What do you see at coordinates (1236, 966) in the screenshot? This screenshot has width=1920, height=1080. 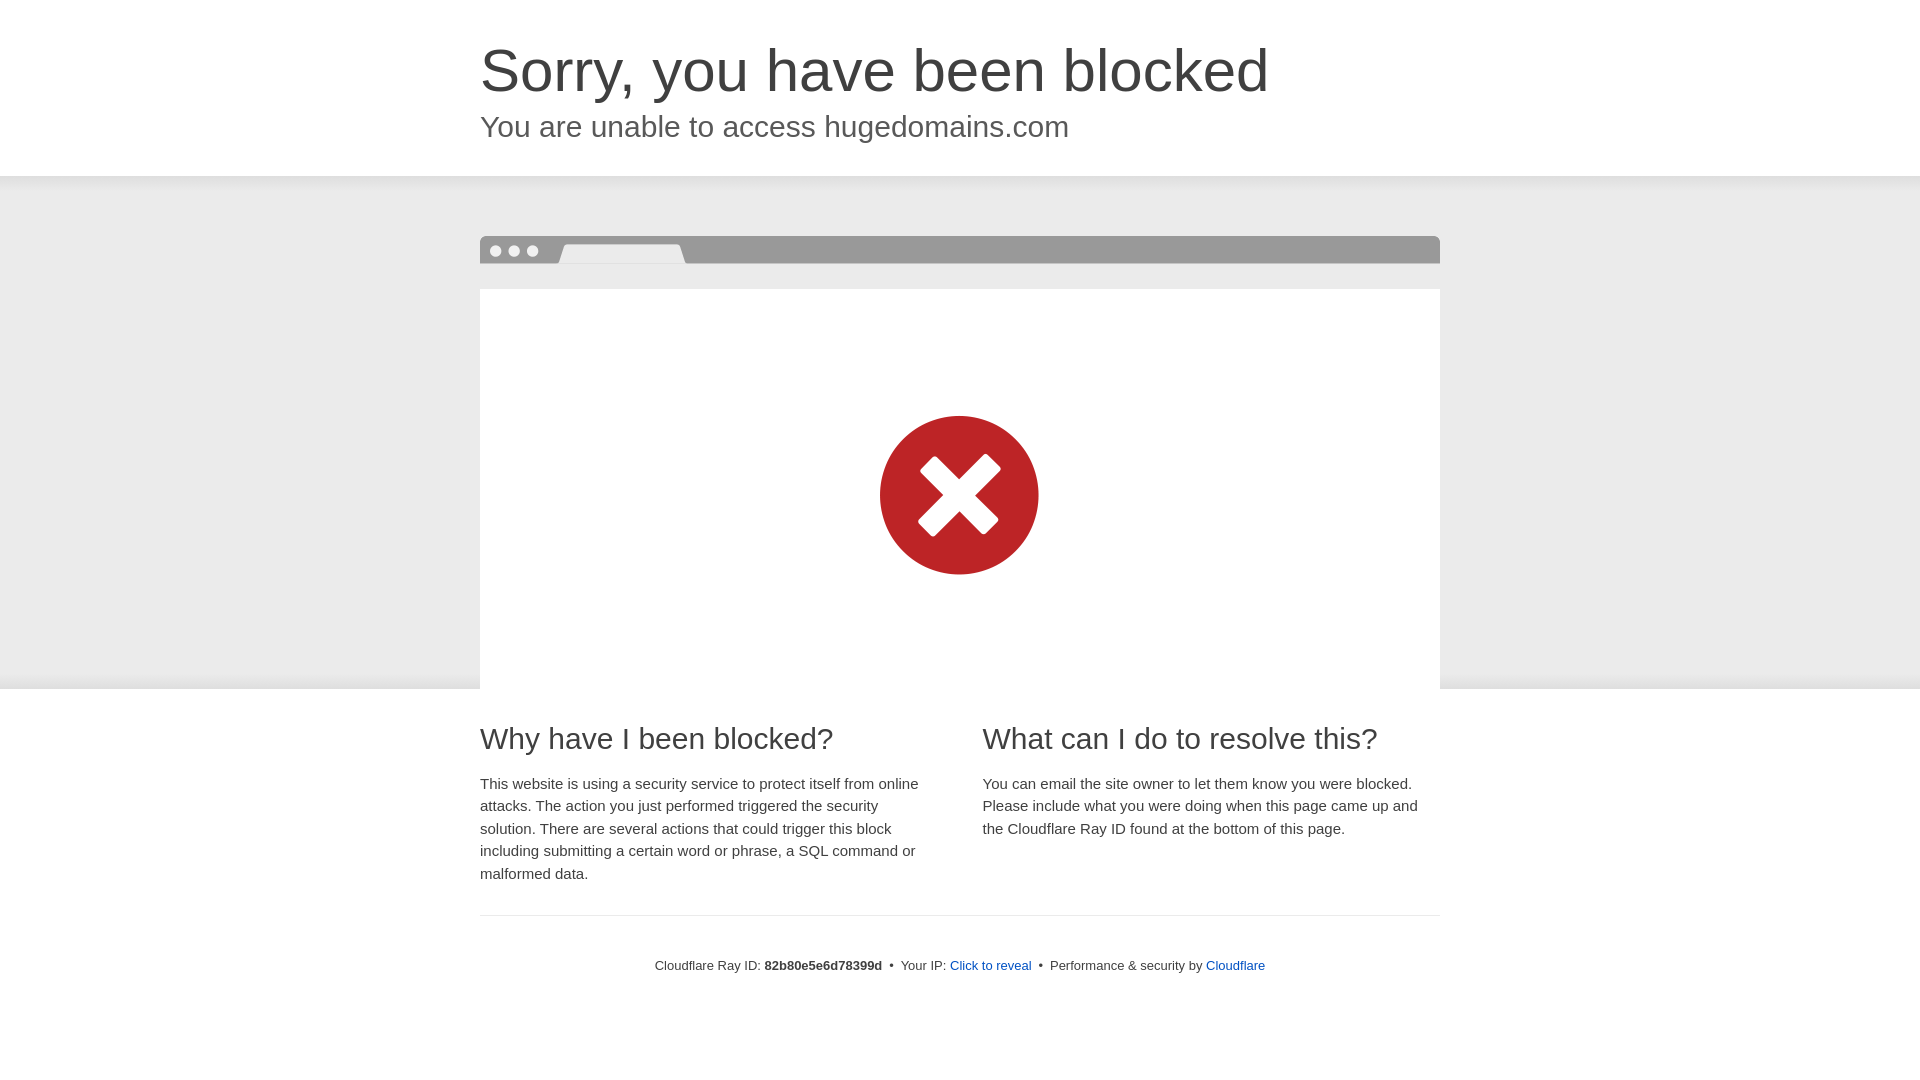 I see `Cloudflare` at bounding box center [1236, 966].